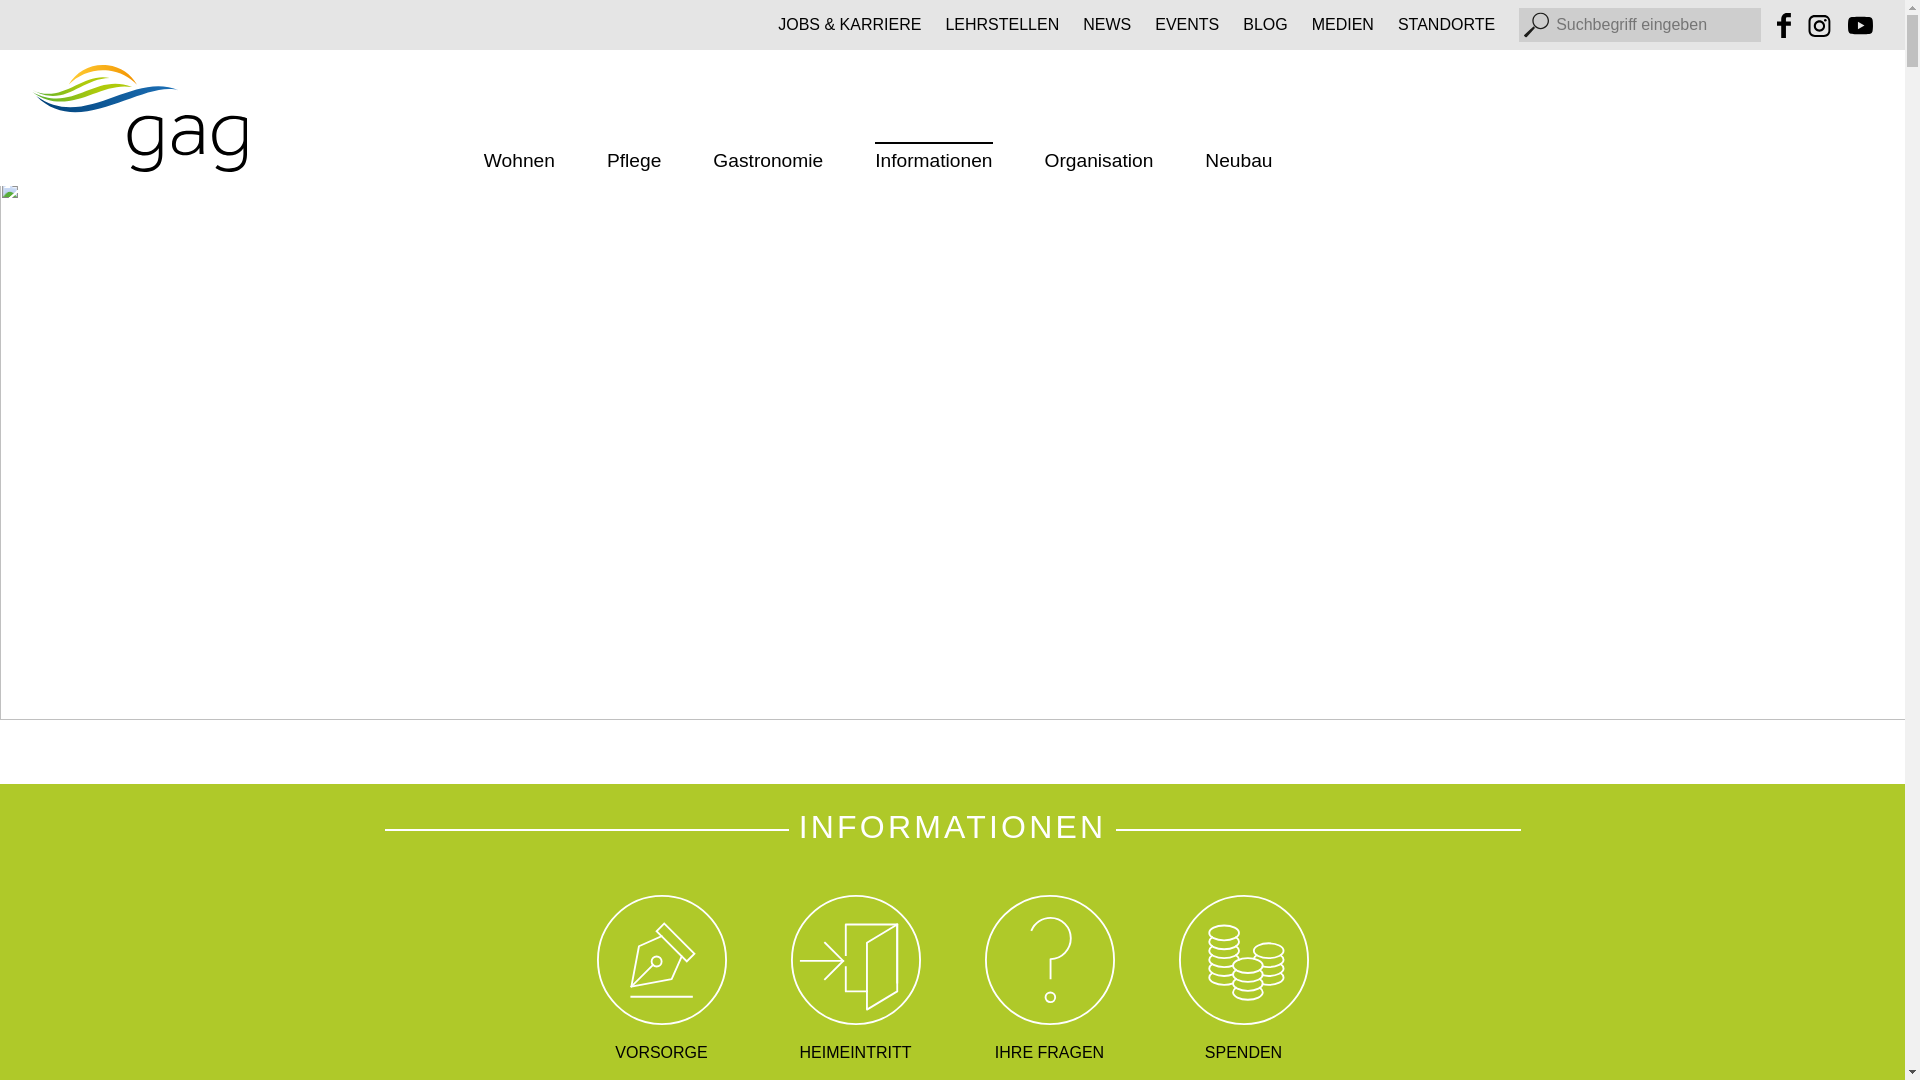  What do you see at coordinates (934, 163) in the screenshot?
I see `Informationen` at bounding box center [934, 163].